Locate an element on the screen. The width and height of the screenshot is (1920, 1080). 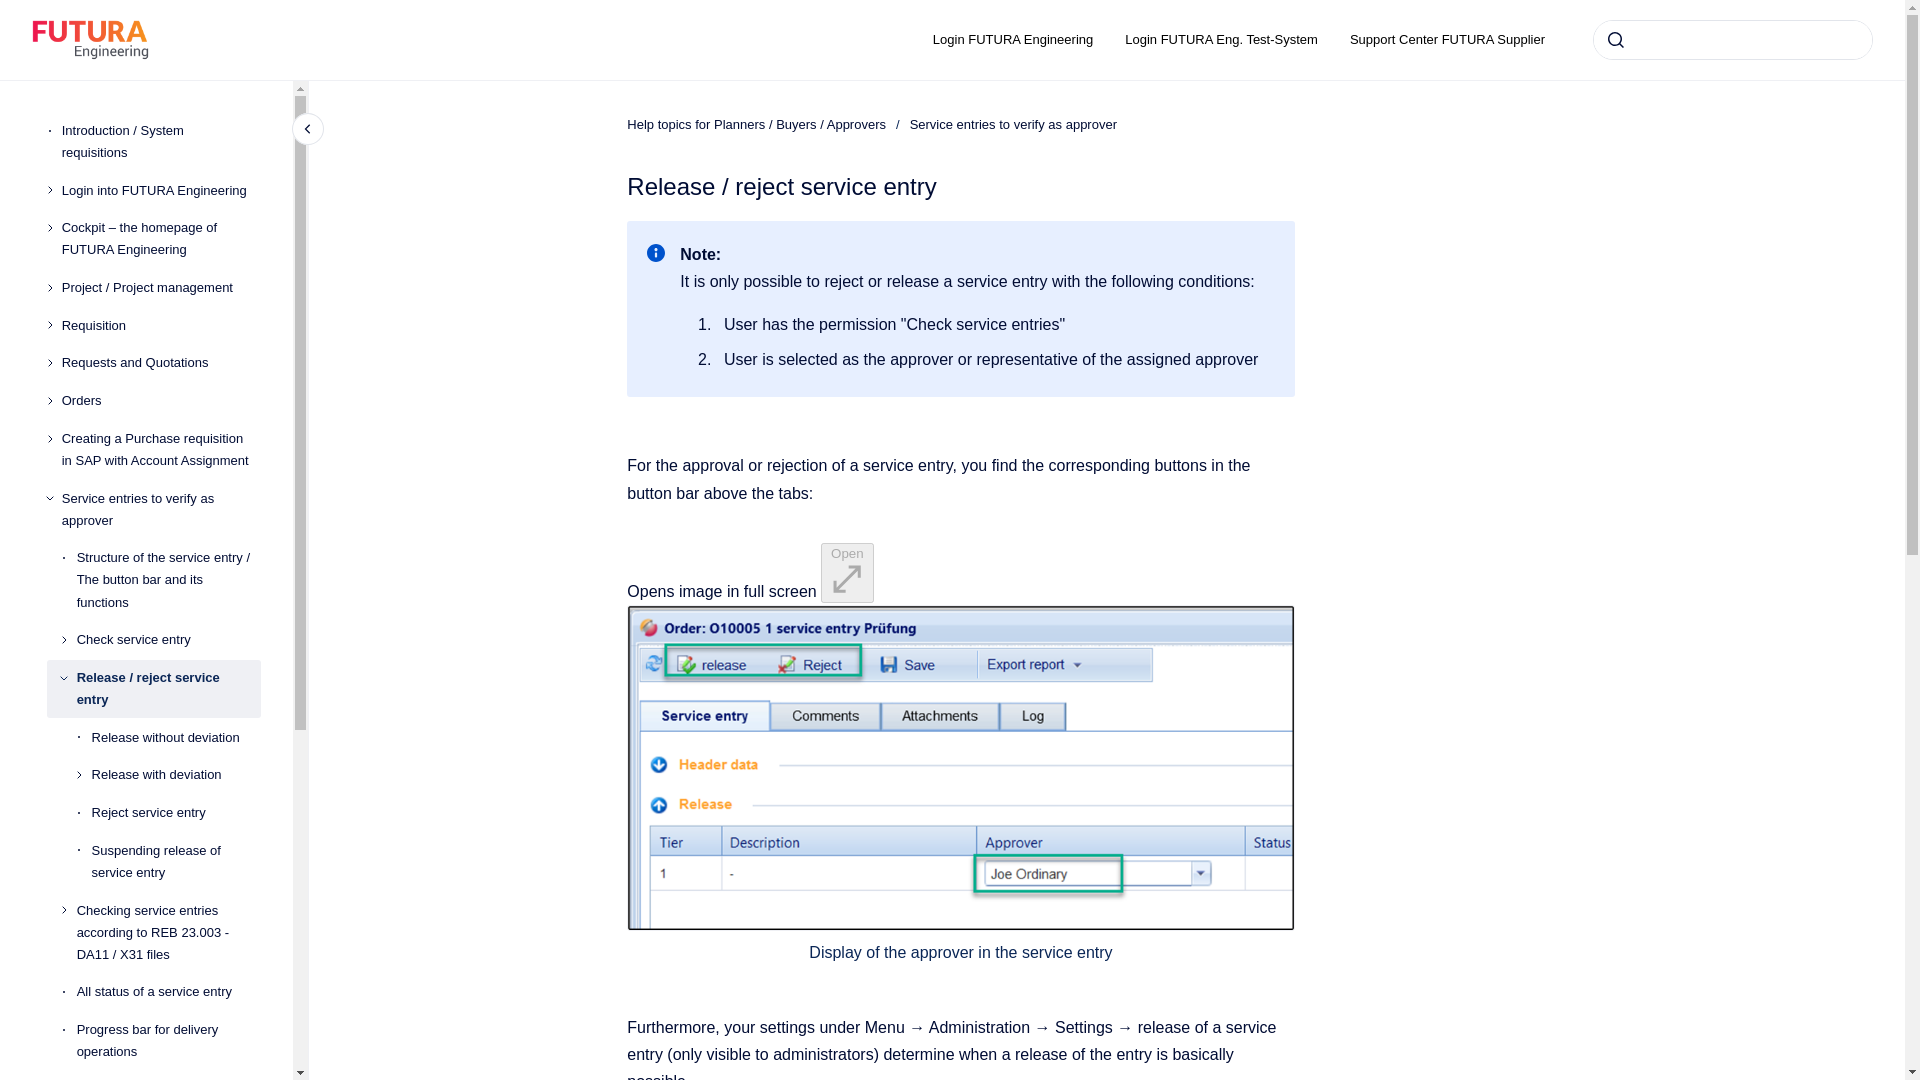
Reject service entry is located at coordinates (176, 812).